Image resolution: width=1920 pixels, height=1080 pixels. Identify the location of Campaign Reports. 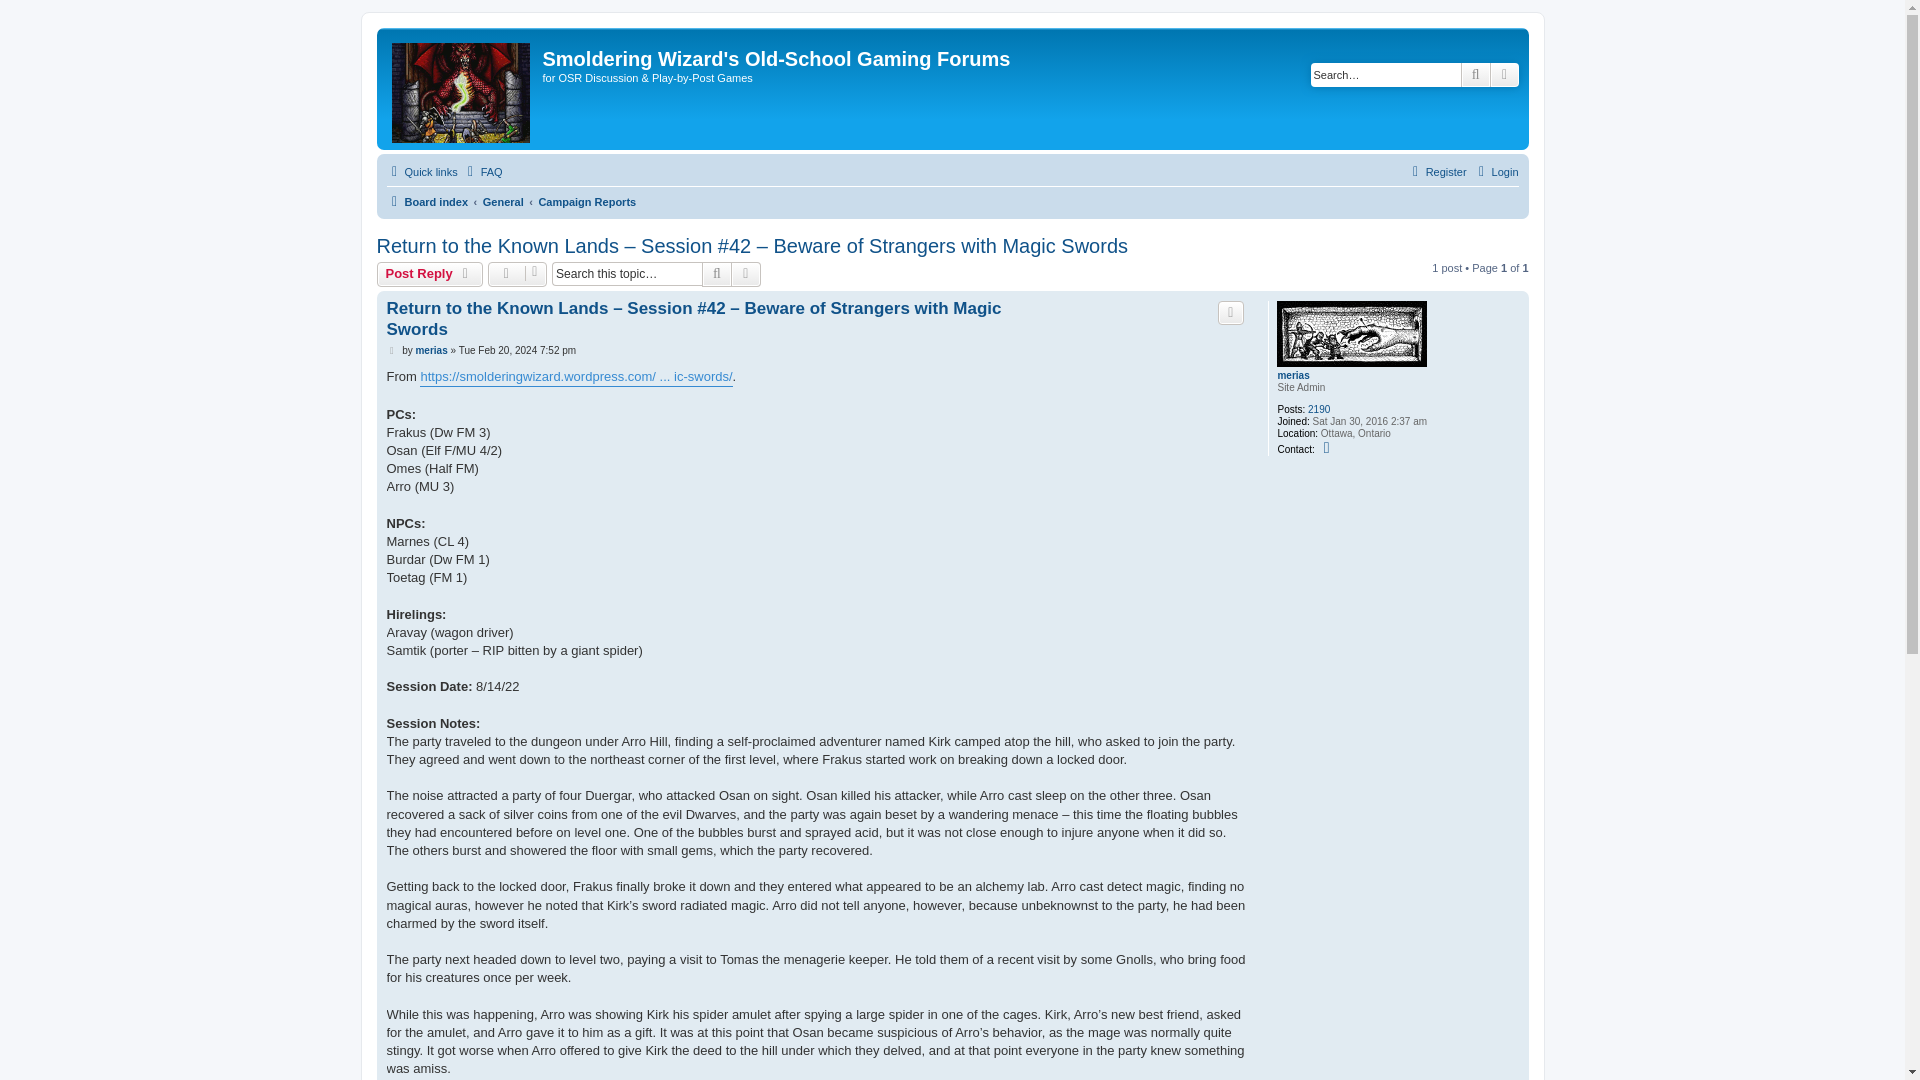
(586, 202).